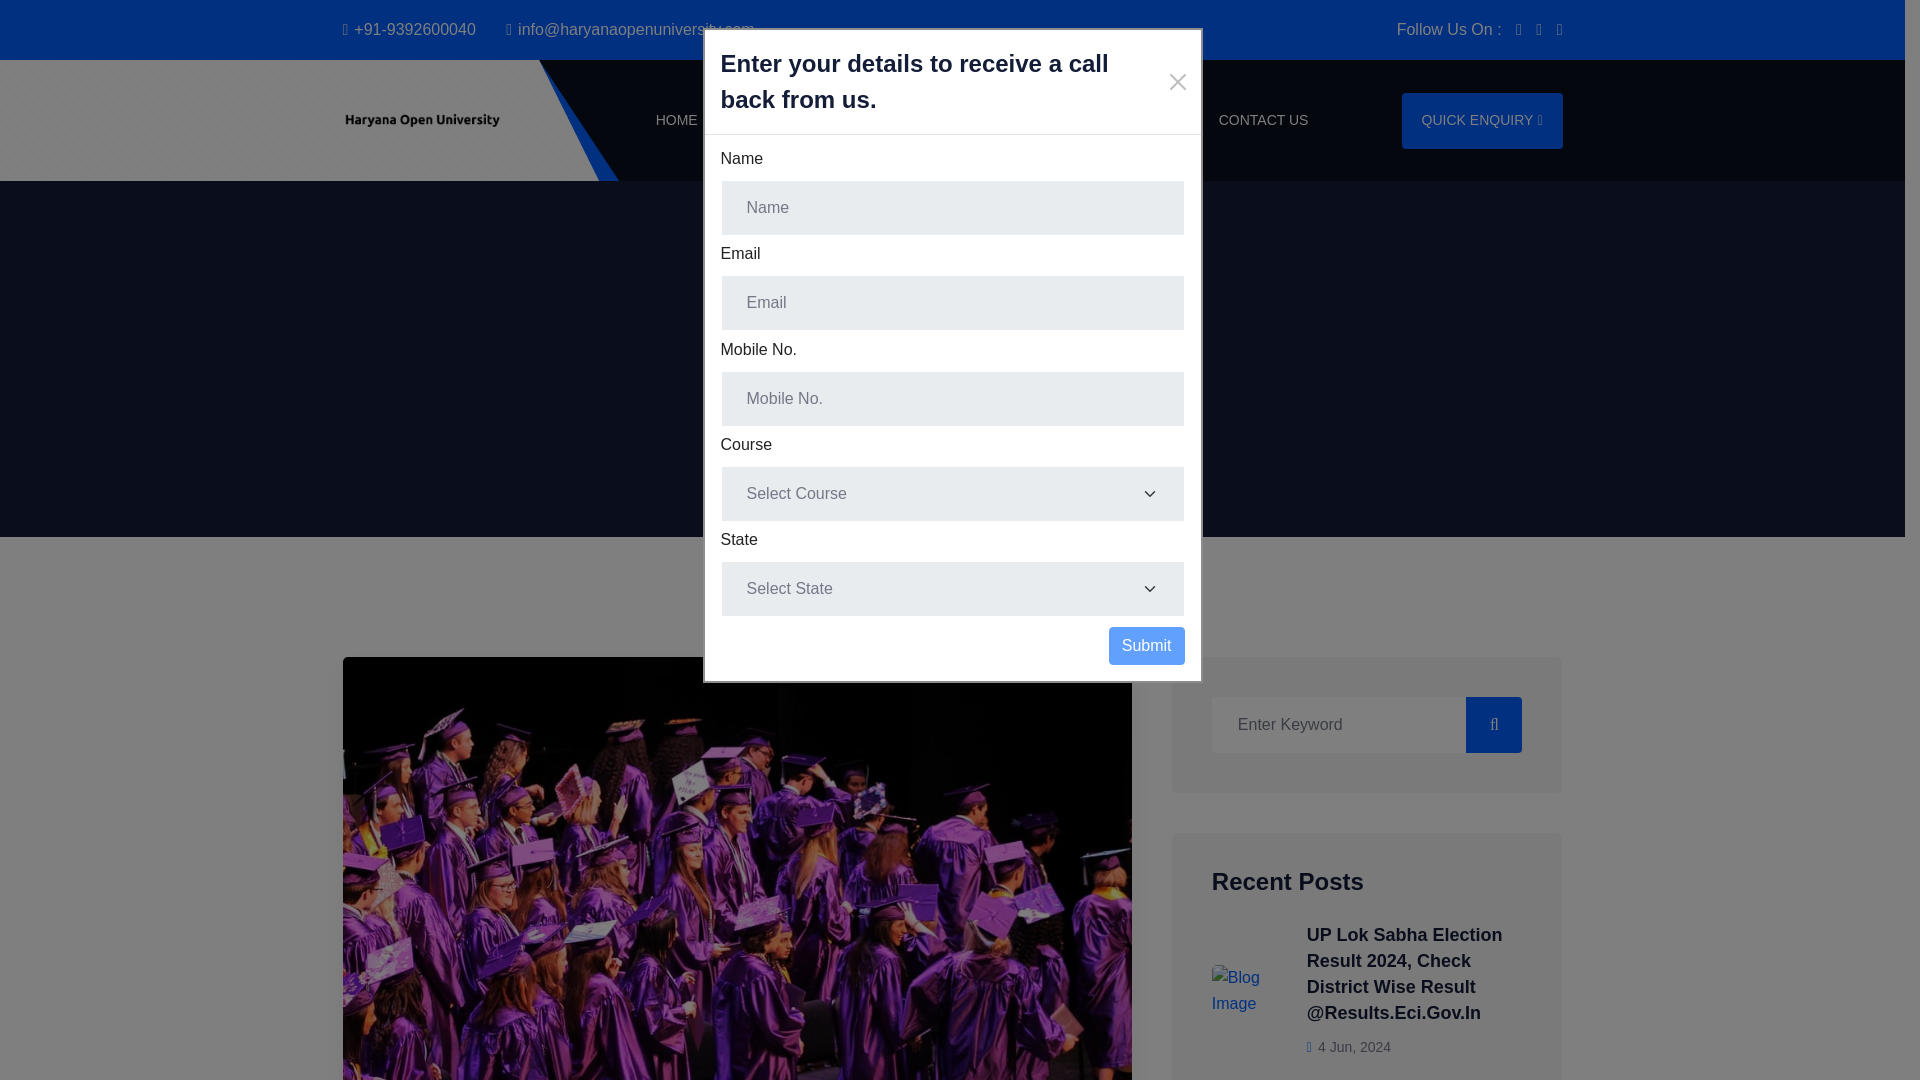 The width and height of the screenshot is (1920, 1080). I want to click on ABOUT US, so click(764, 120).